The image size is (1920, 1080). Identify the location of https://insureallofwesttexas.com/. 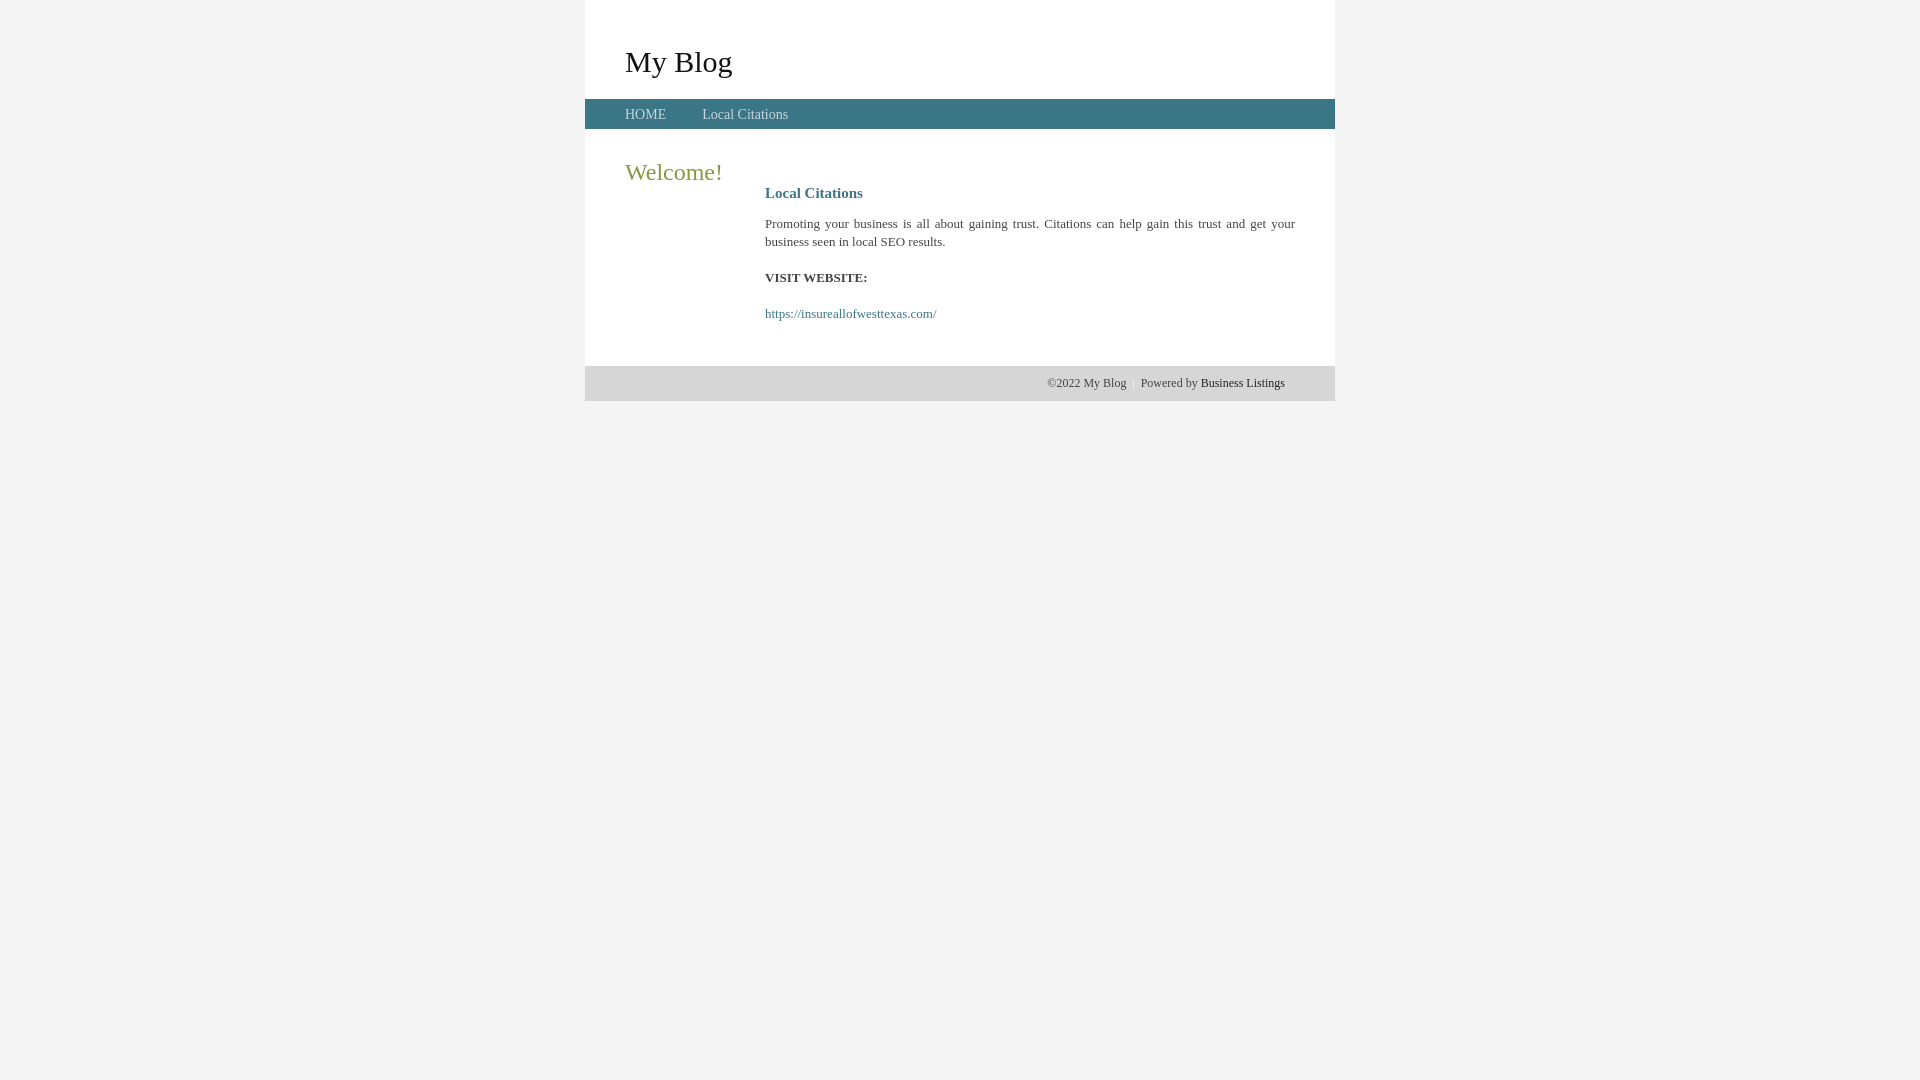
(851, 314).